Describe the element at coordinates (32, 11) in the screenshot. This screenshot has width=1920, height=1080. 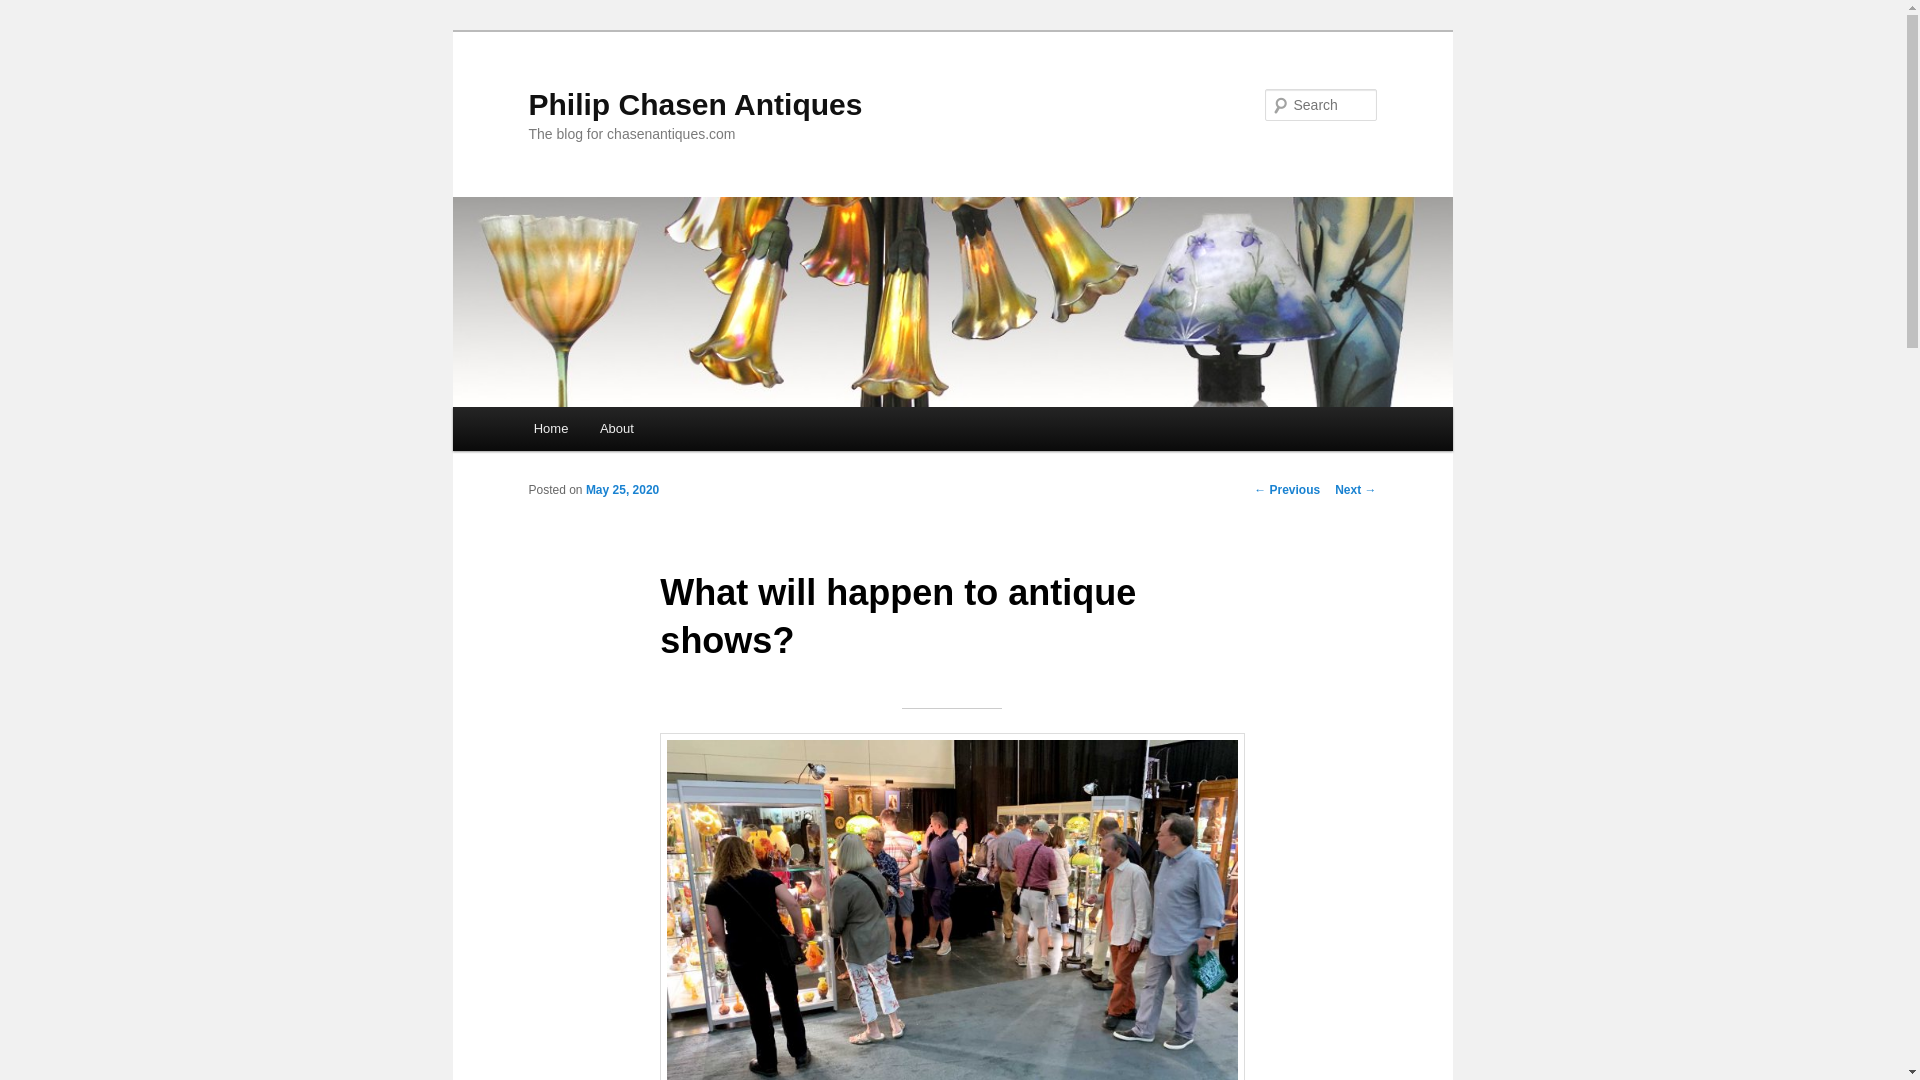
I see `Search` at that location.